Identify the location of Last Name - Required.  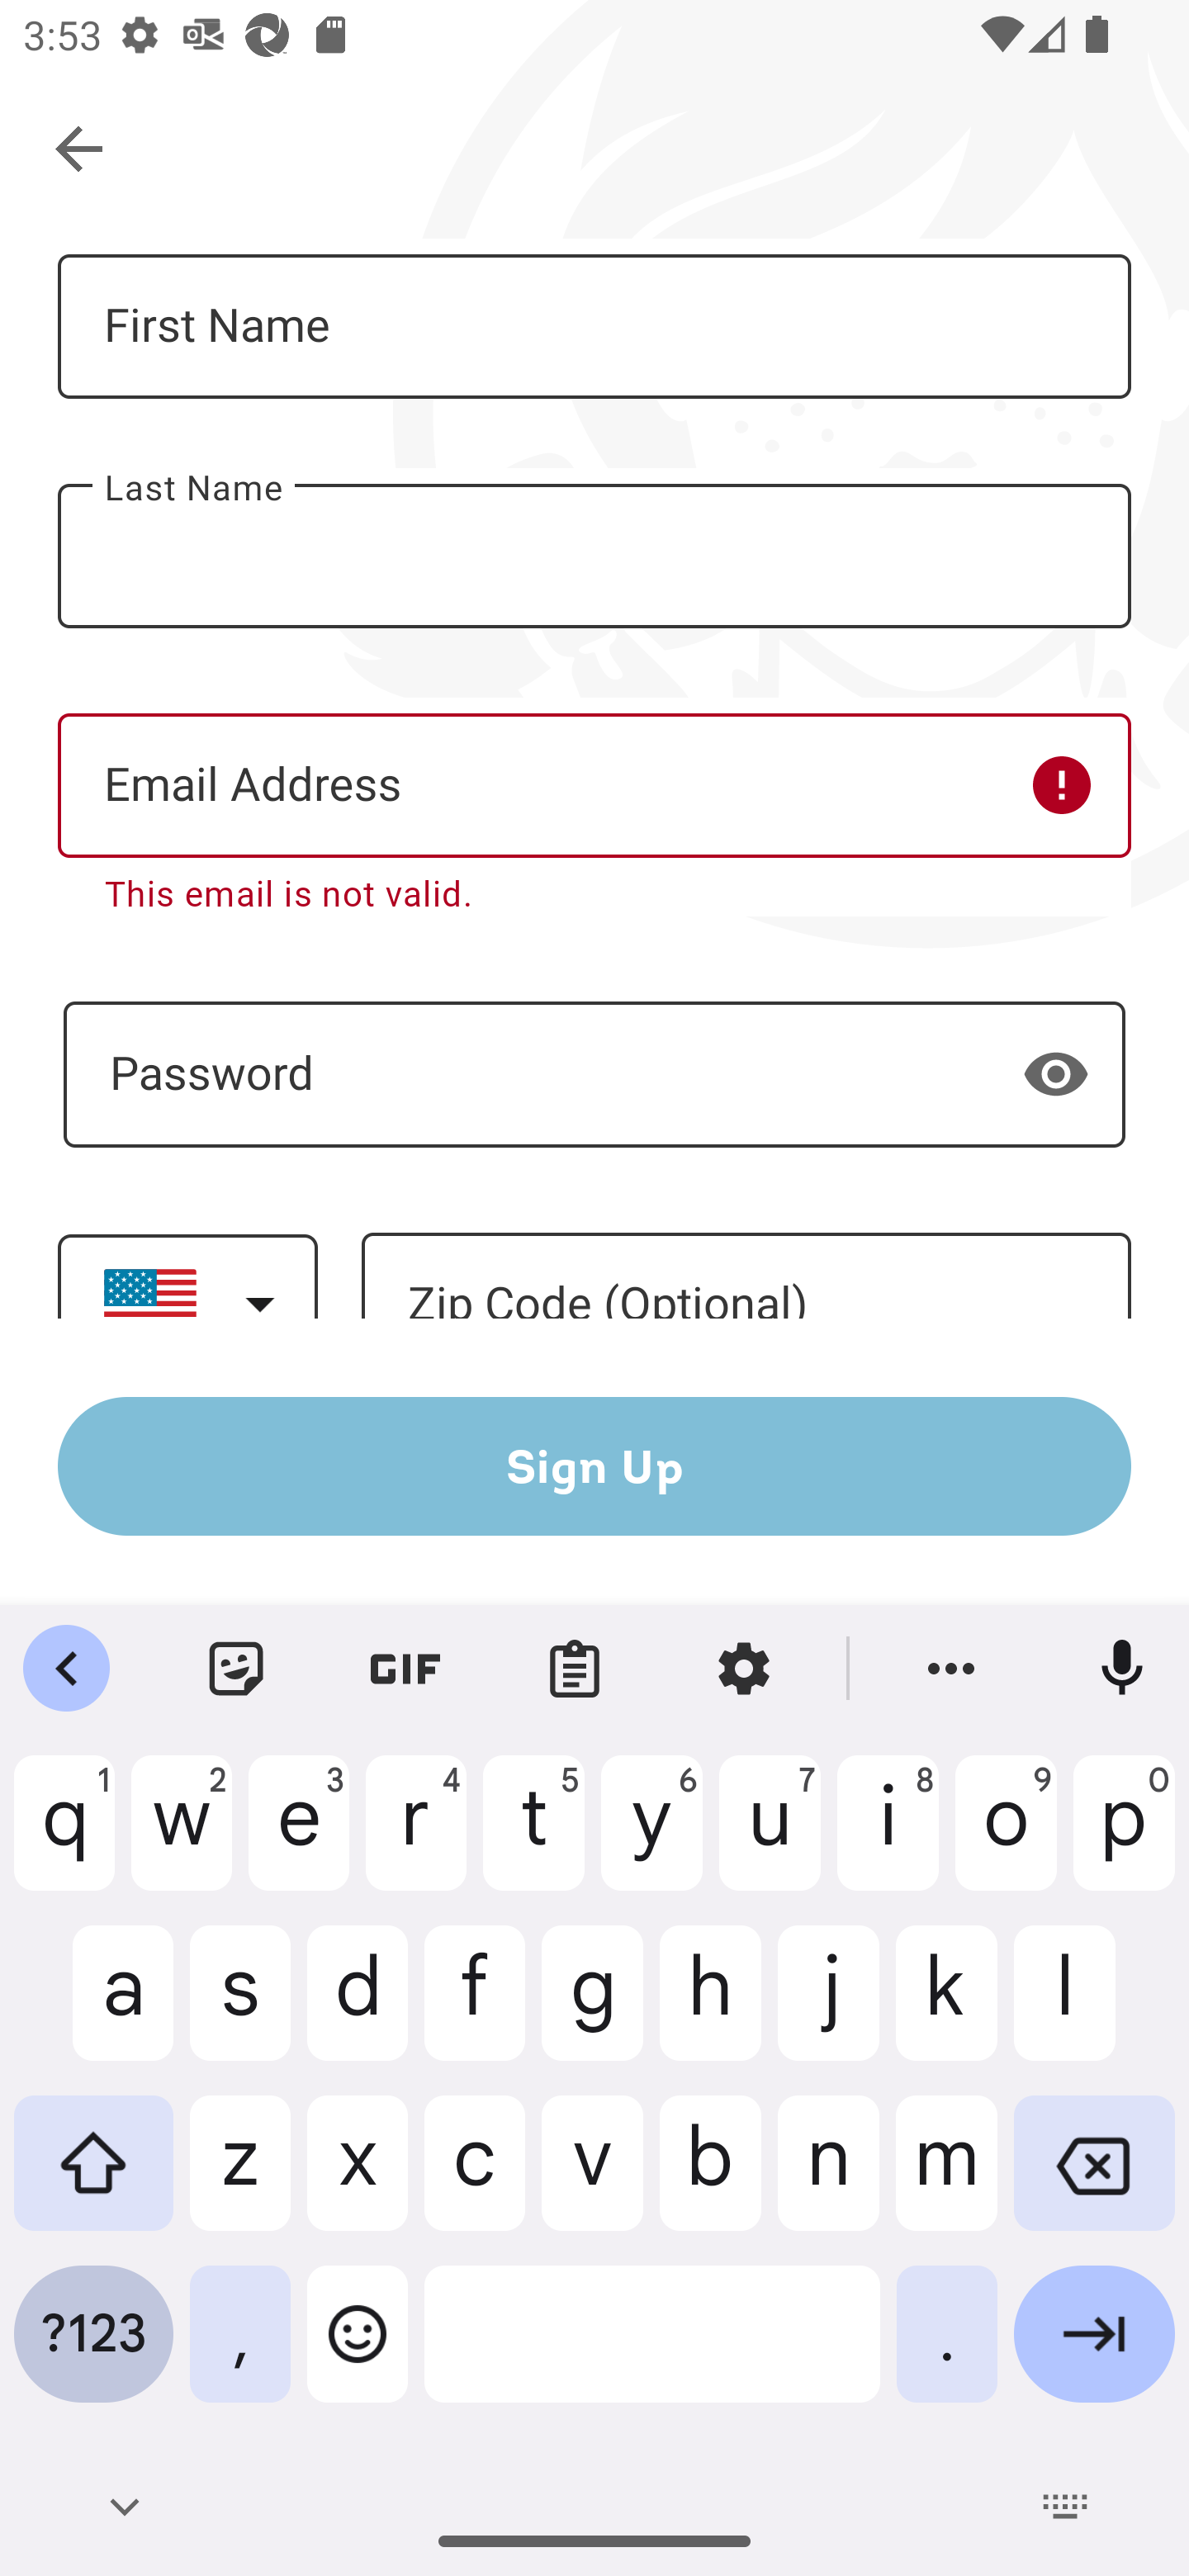
(594, 556).